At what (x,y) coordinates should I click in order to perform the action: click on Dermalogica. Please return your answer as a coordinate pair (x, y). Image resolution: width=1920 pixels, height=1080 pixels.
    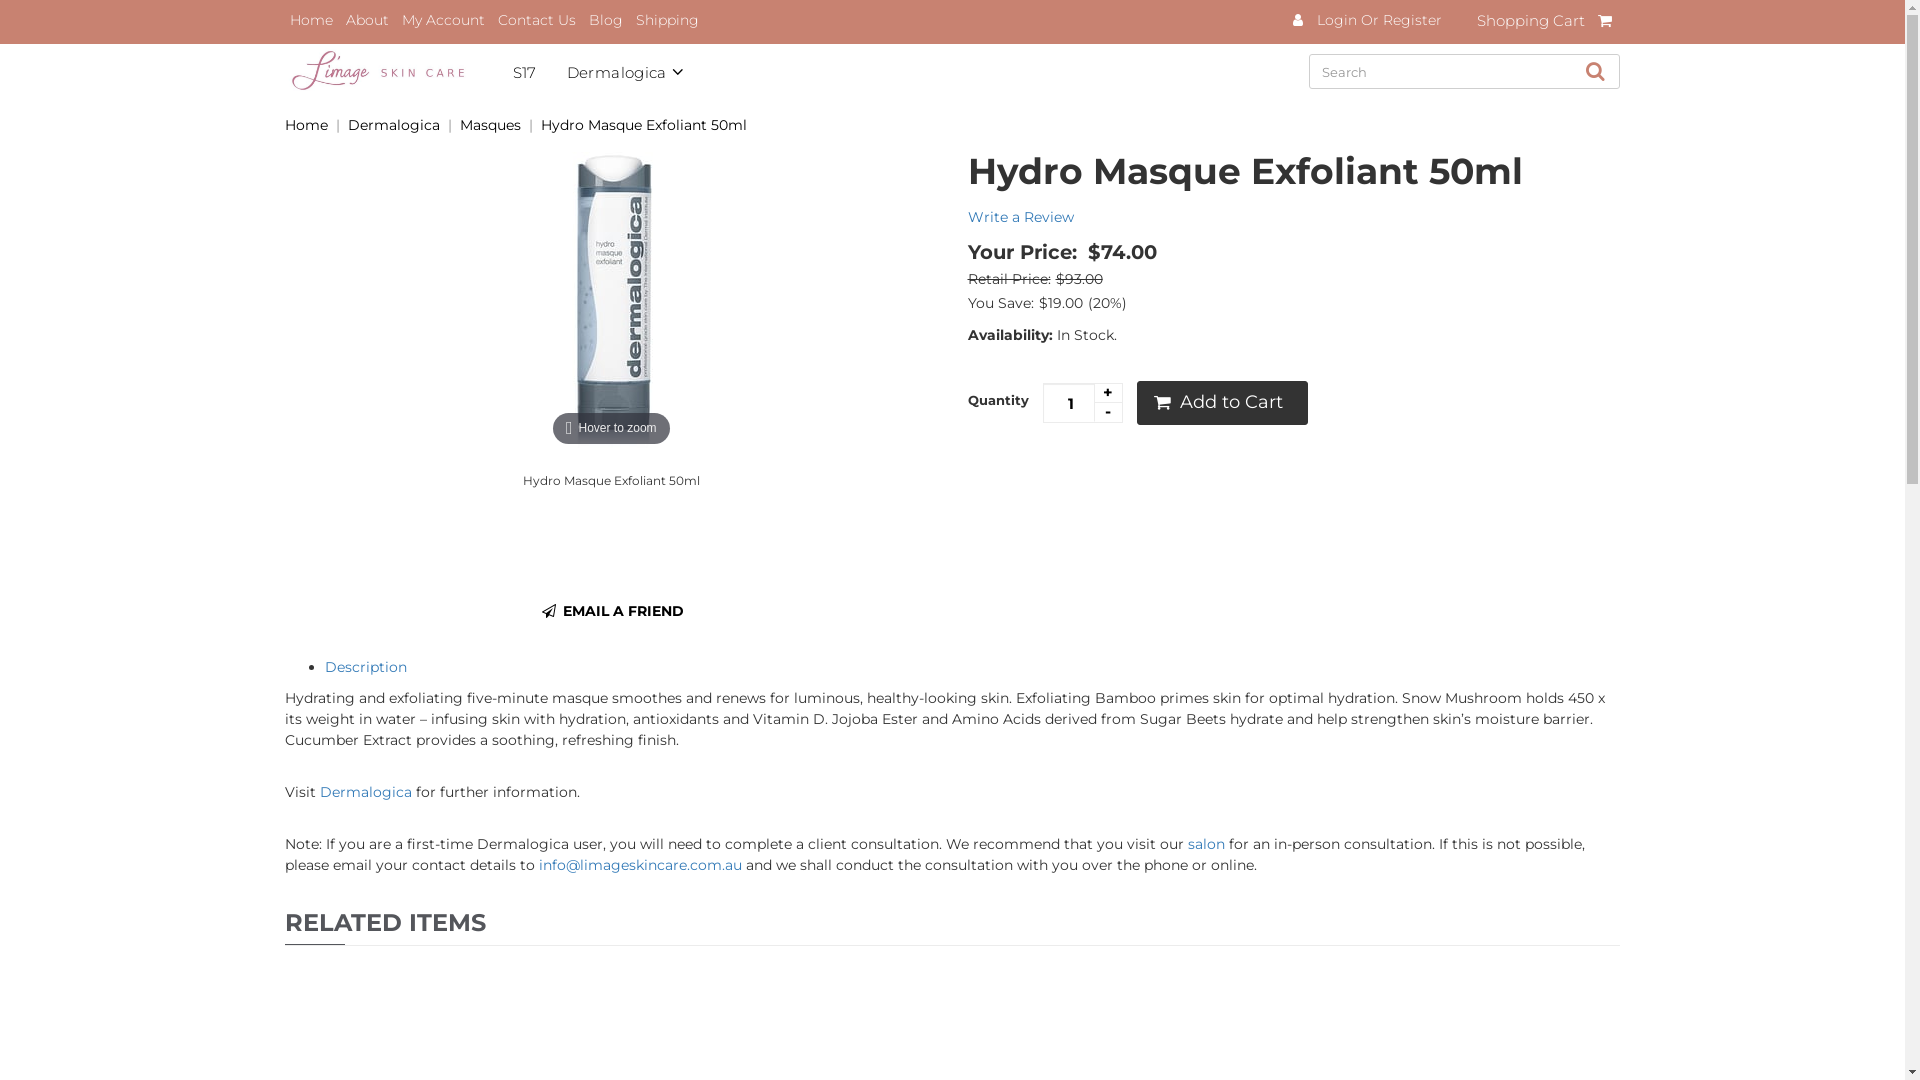
    Looking at the image, I should click on (641, 69).